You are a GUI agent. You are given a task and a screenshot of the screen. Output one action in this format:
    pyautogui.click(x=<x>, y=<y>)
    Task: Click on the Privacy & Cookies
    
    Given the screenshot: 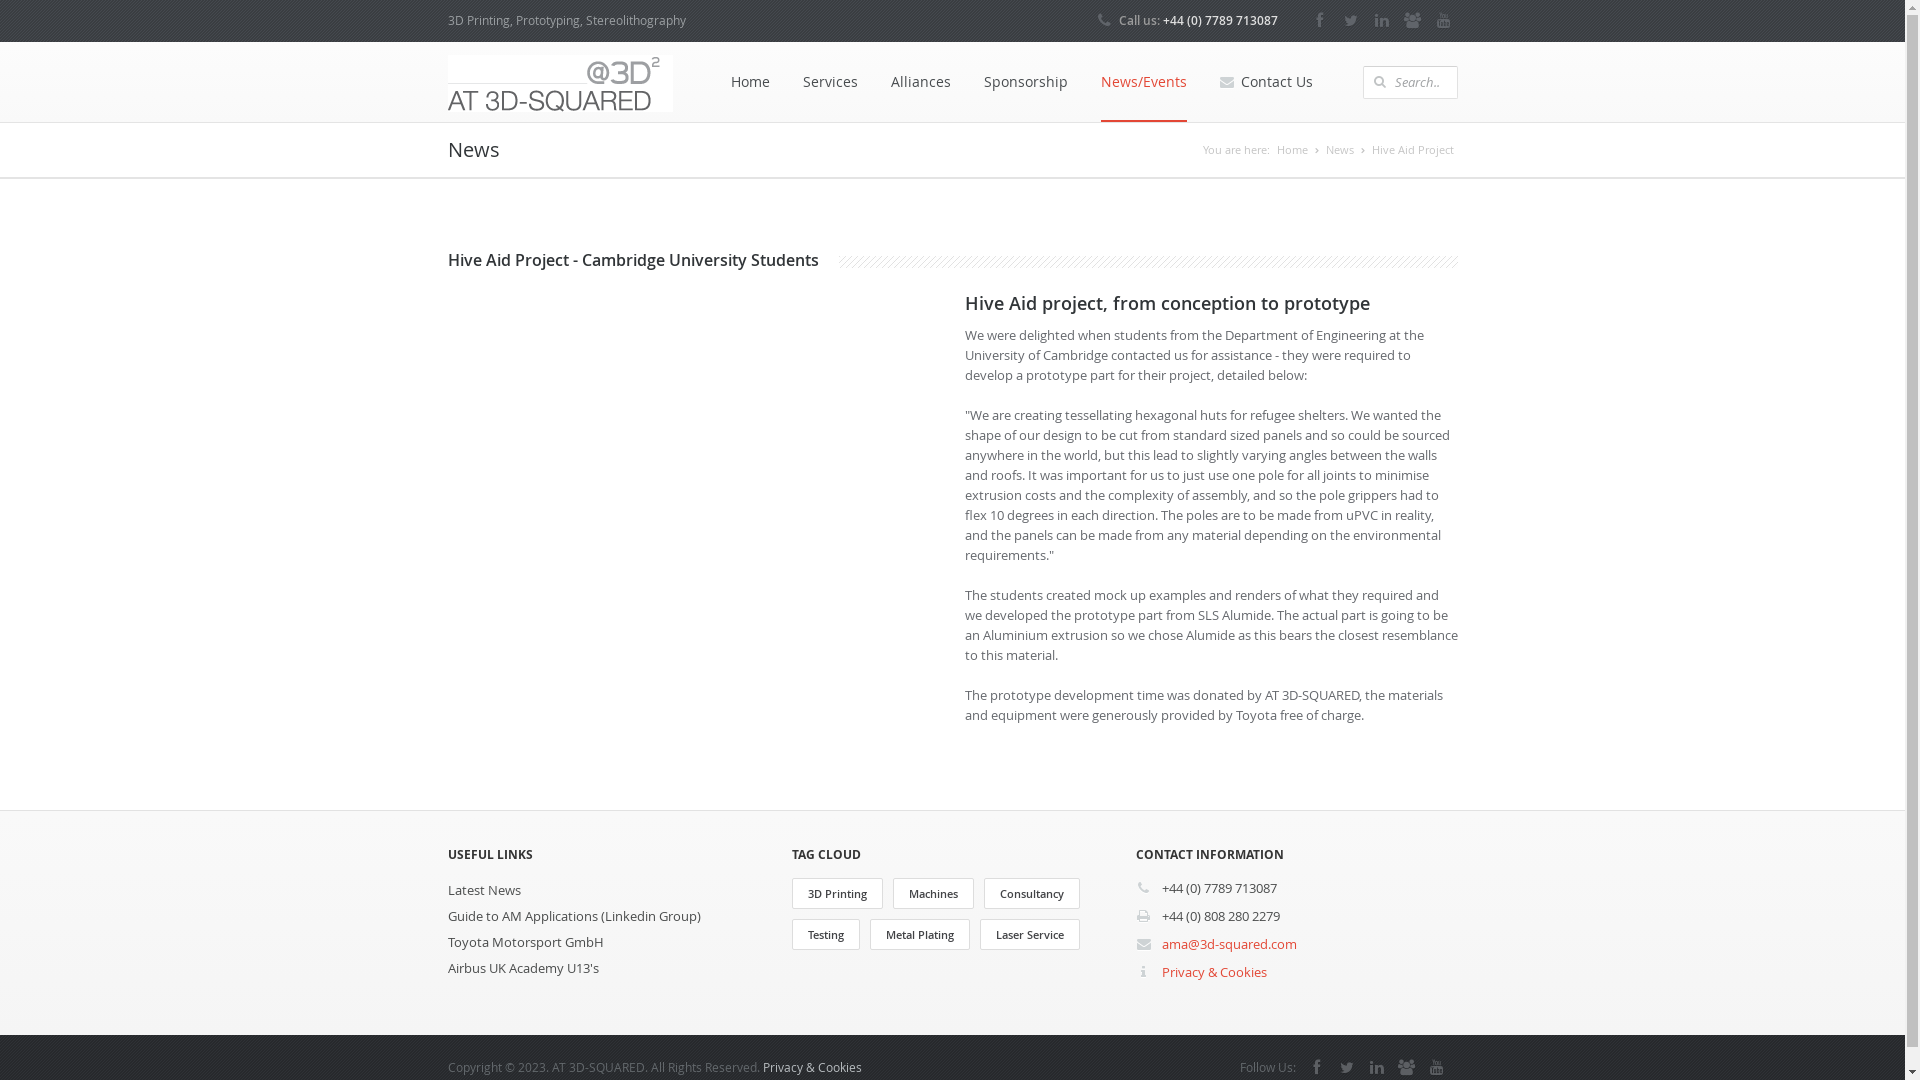 What is the action you would take?
    pyautogui.click(x=812, y=1067)
    